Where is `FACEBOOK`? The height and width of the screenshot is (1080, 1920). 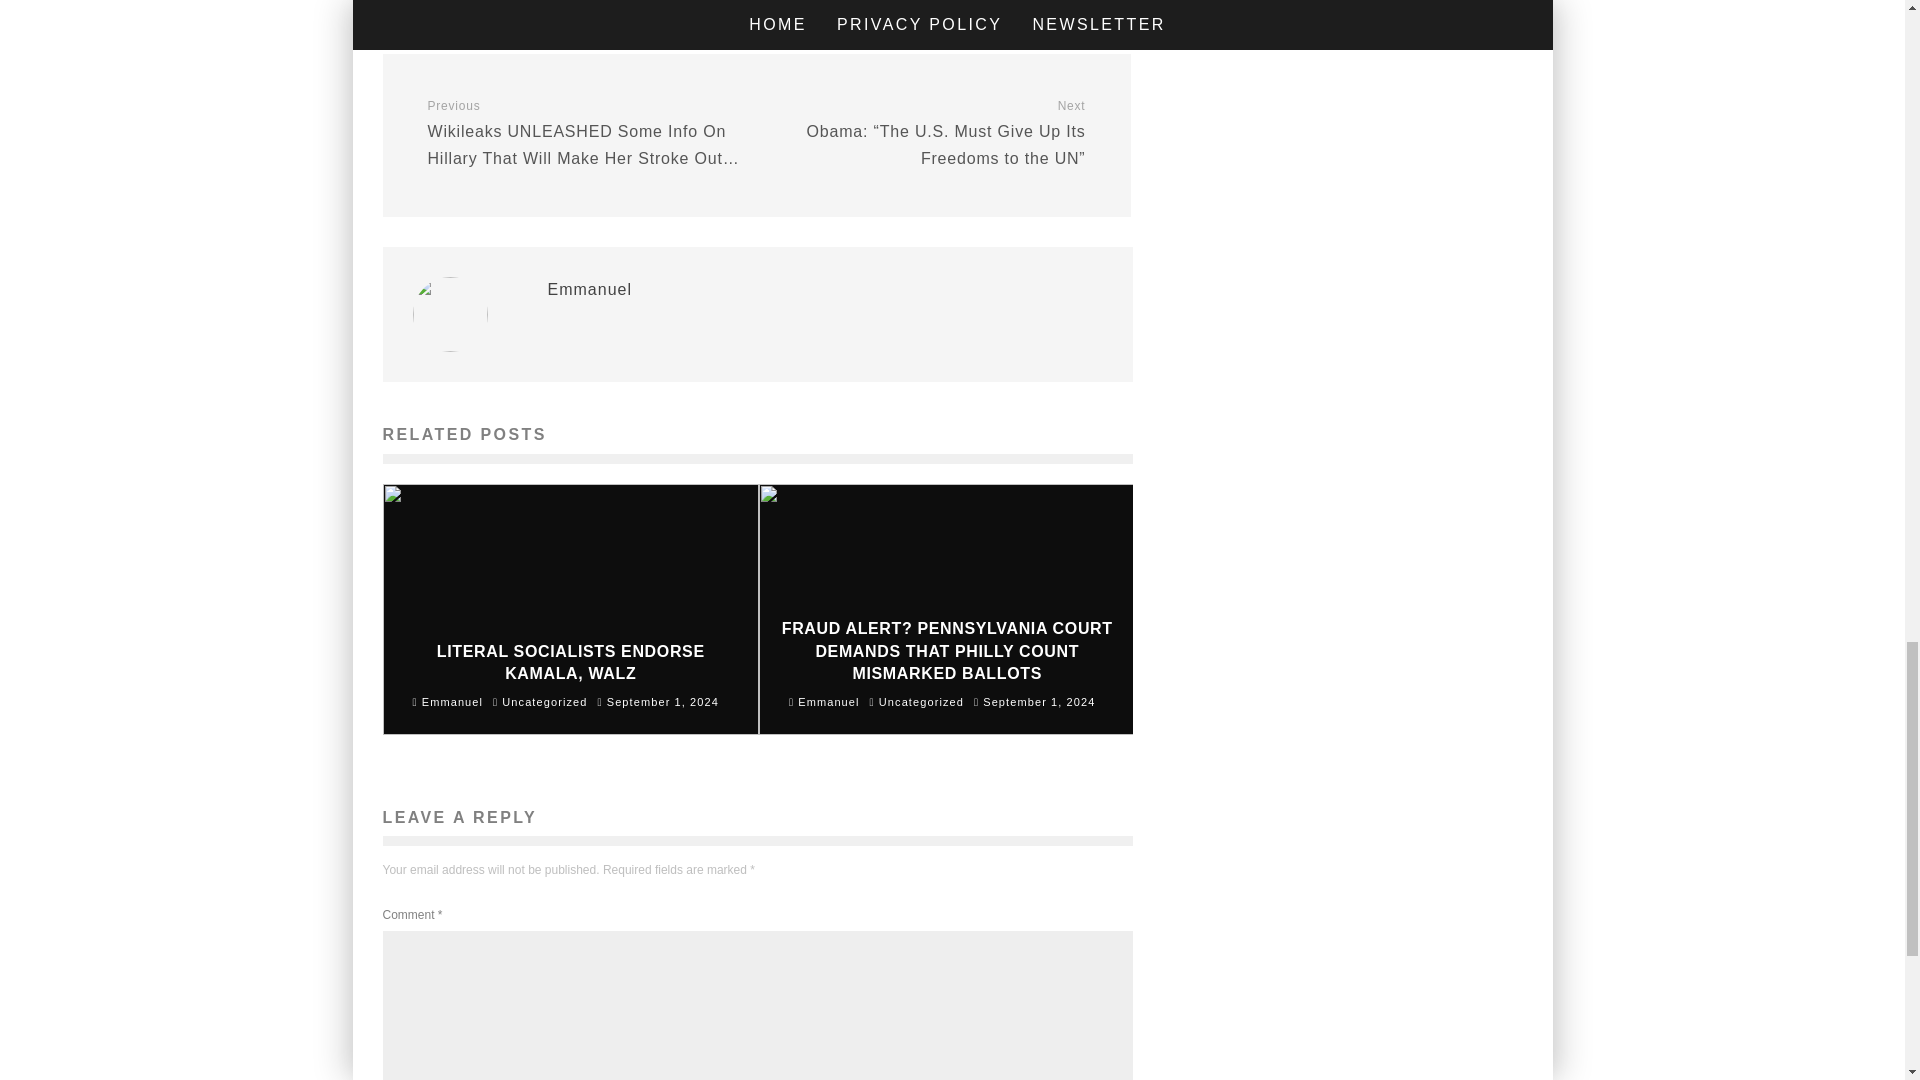
FACEBOOK is located at coordinates (468, 4).